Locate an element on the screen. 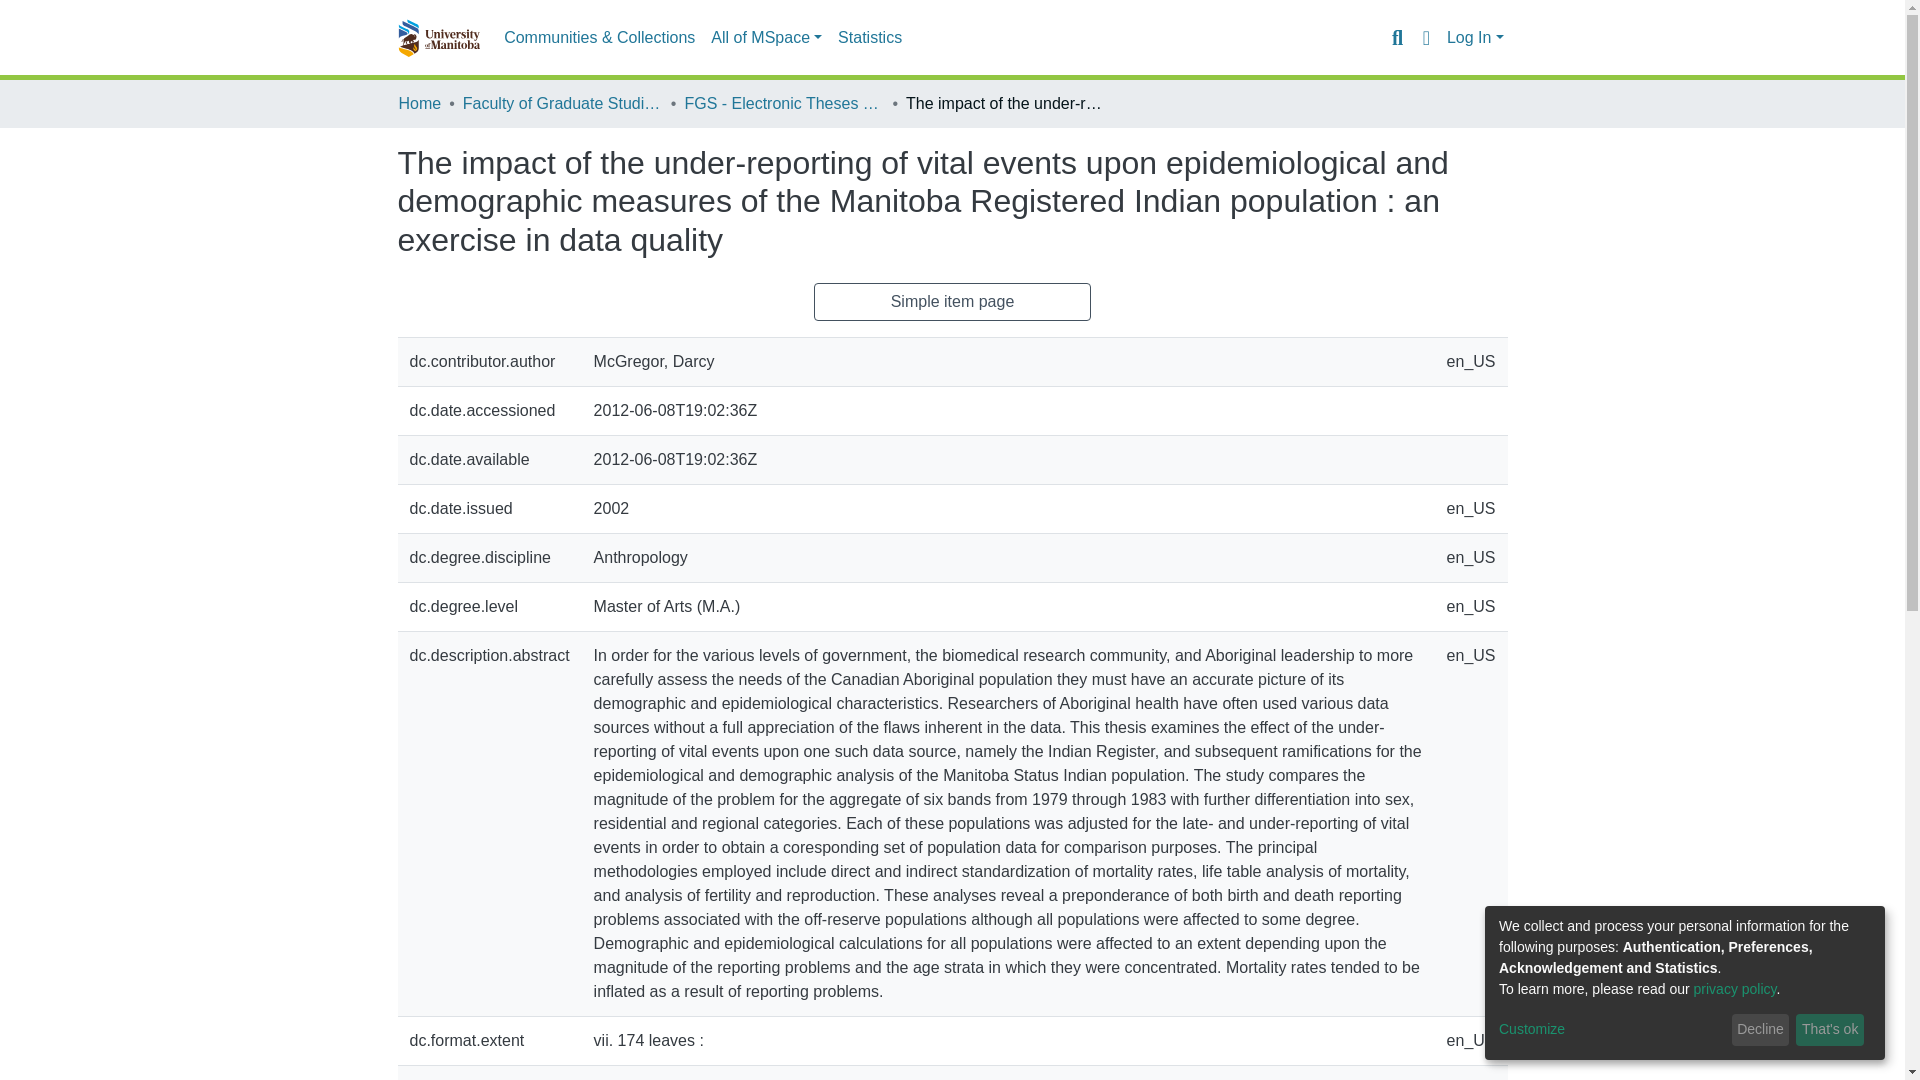  Statistics is located at coordinates (870, 38).